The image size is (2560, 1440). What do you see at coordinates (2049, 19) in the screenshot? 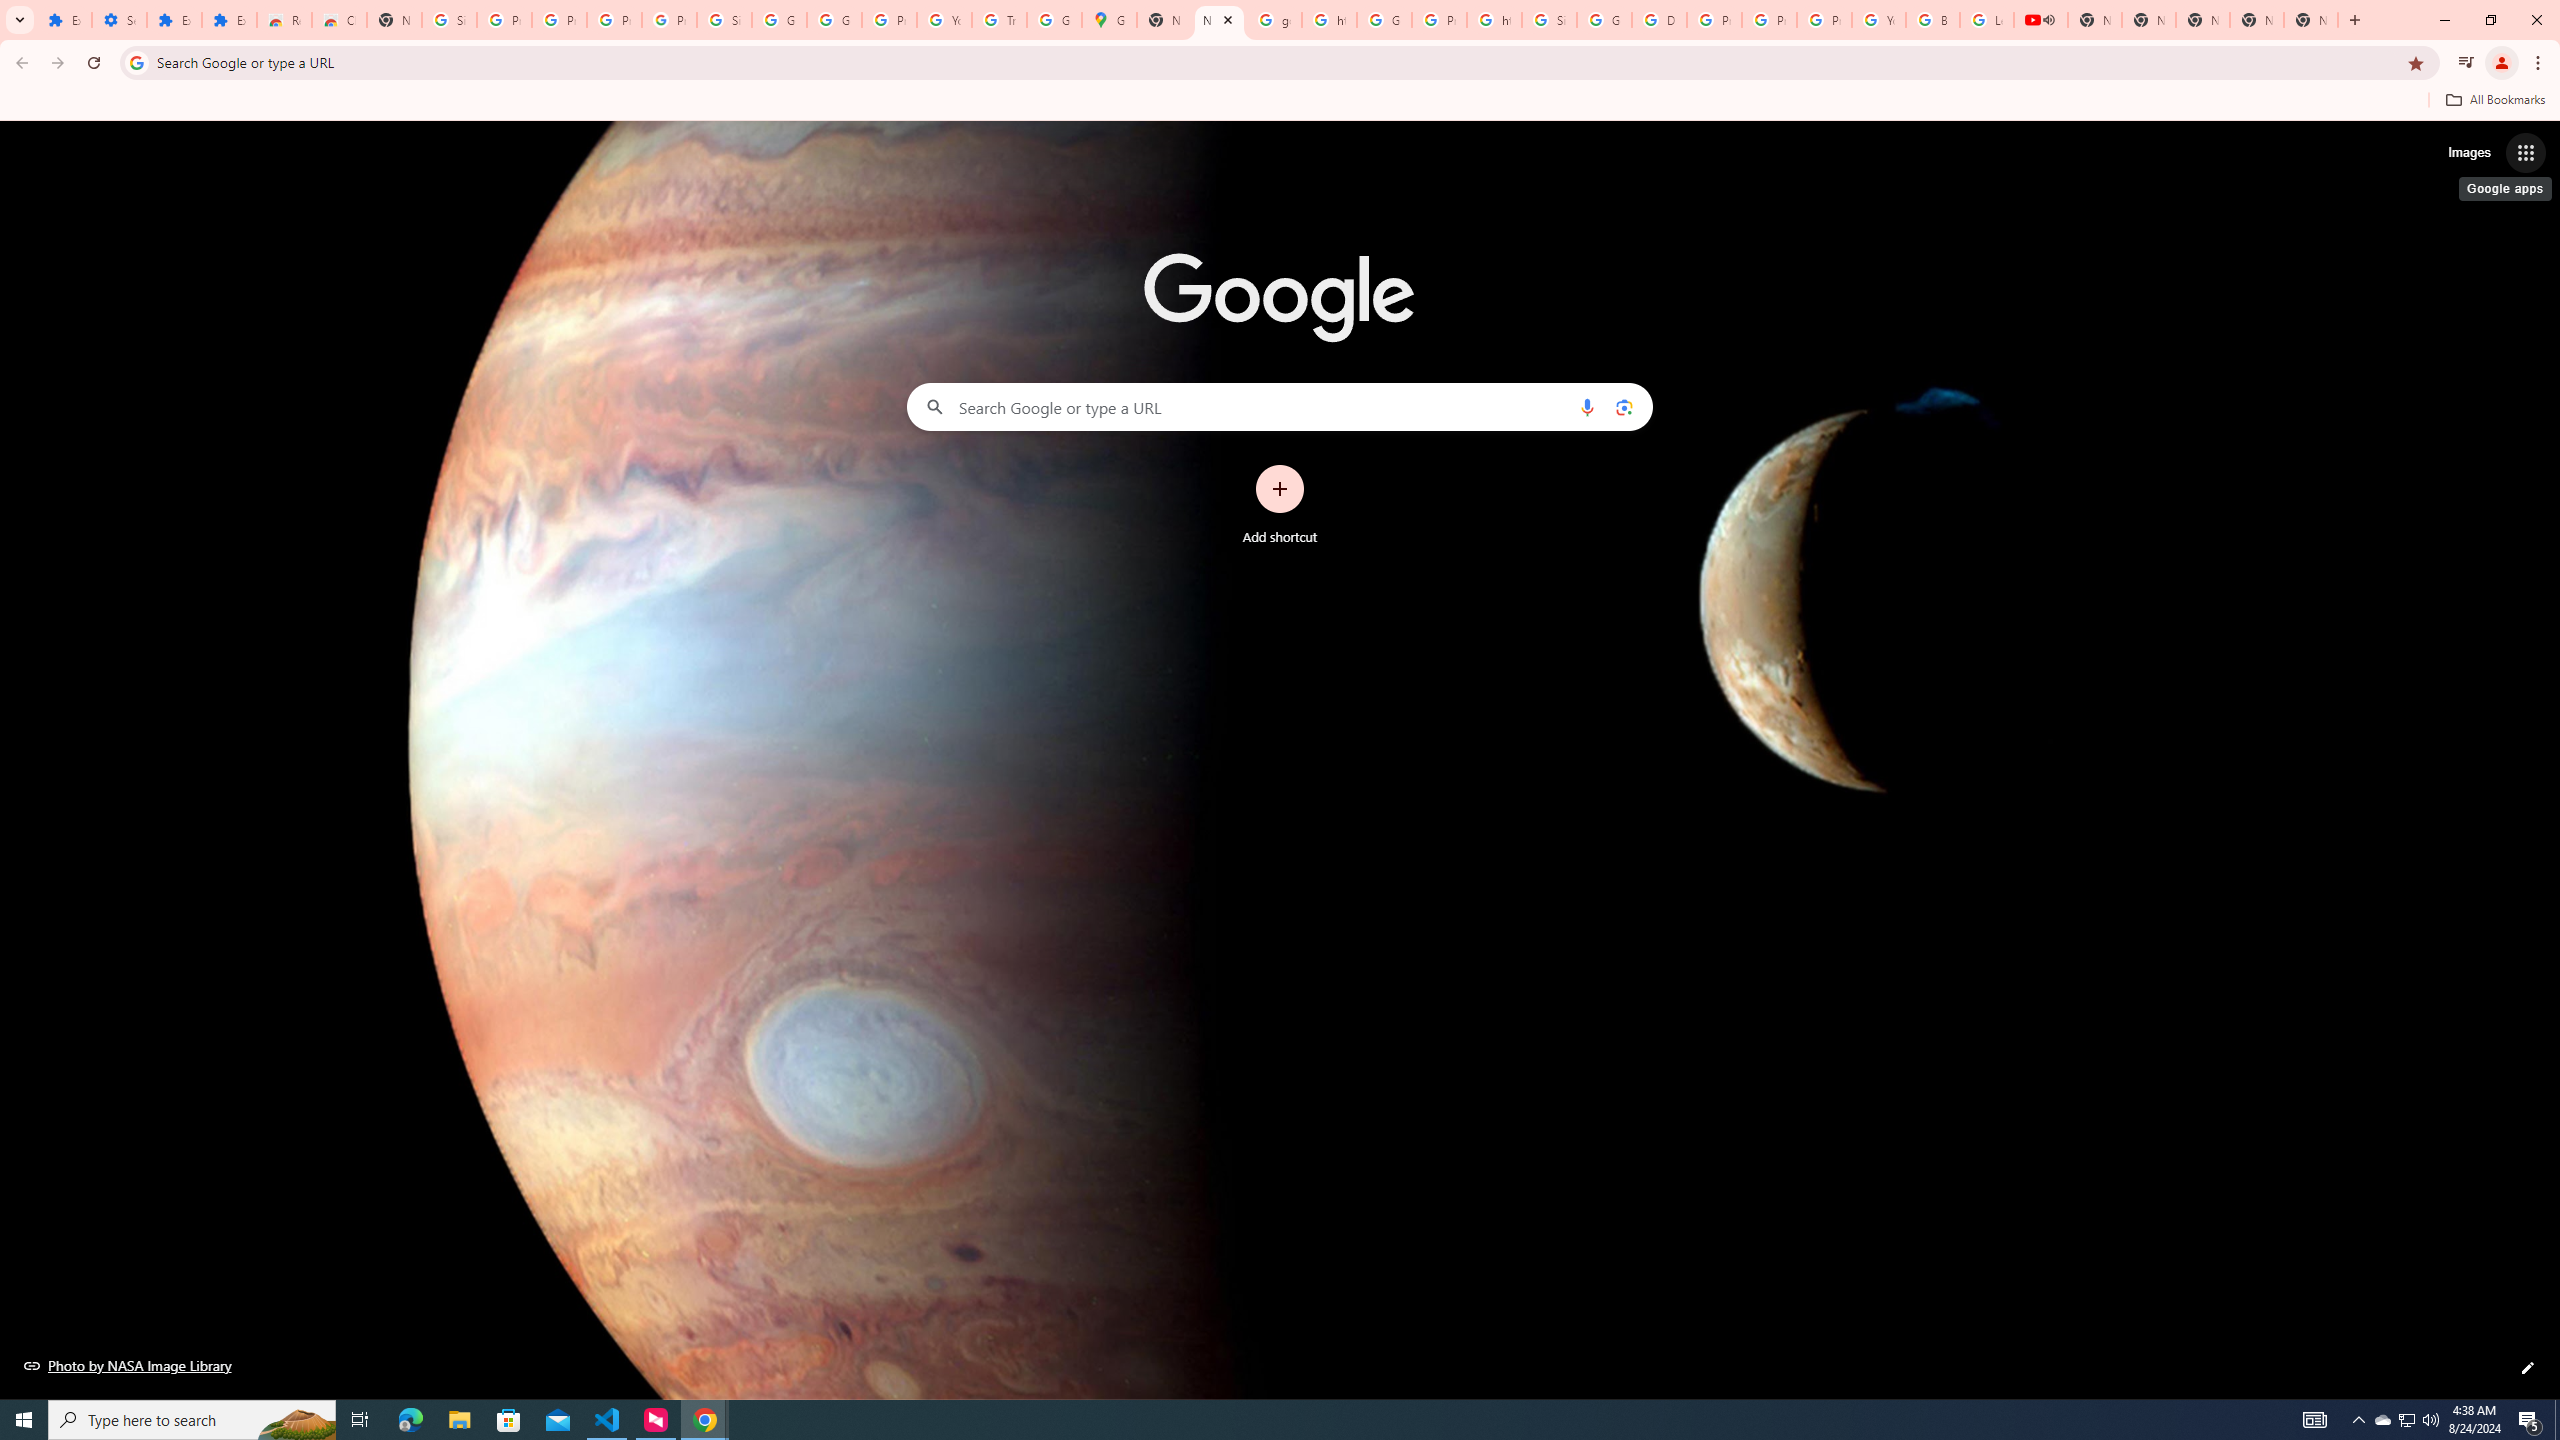
I see `Mute tab` at bounding box center [2049, 19].